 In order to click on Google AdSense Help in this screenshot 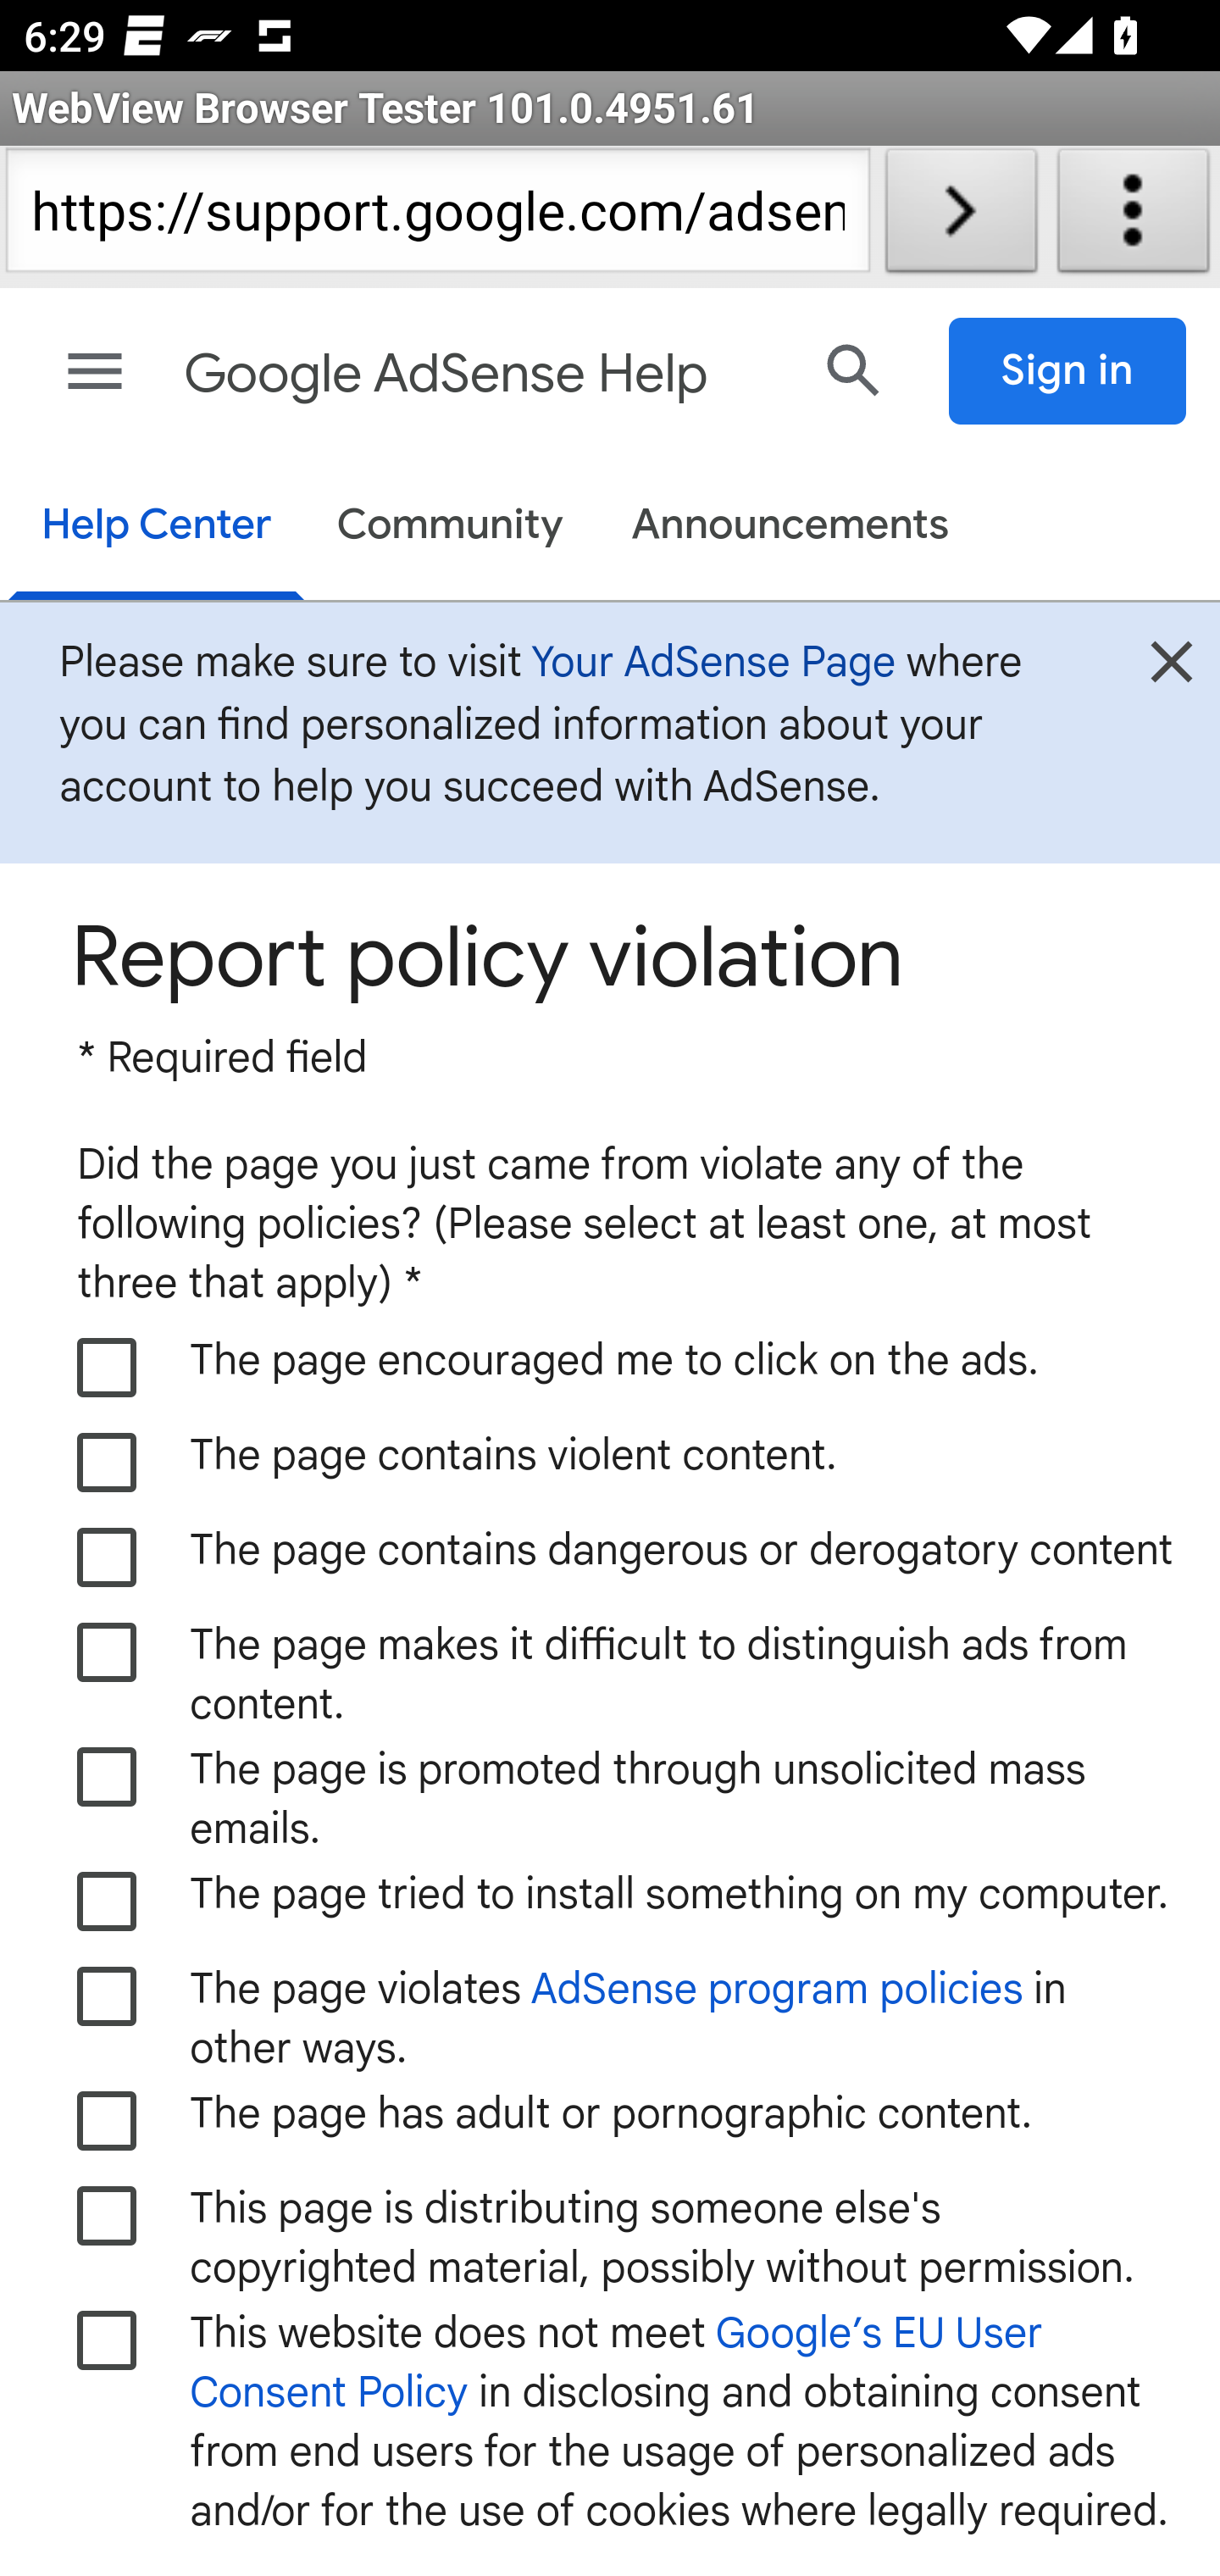, I will do `click(480, 375)`.